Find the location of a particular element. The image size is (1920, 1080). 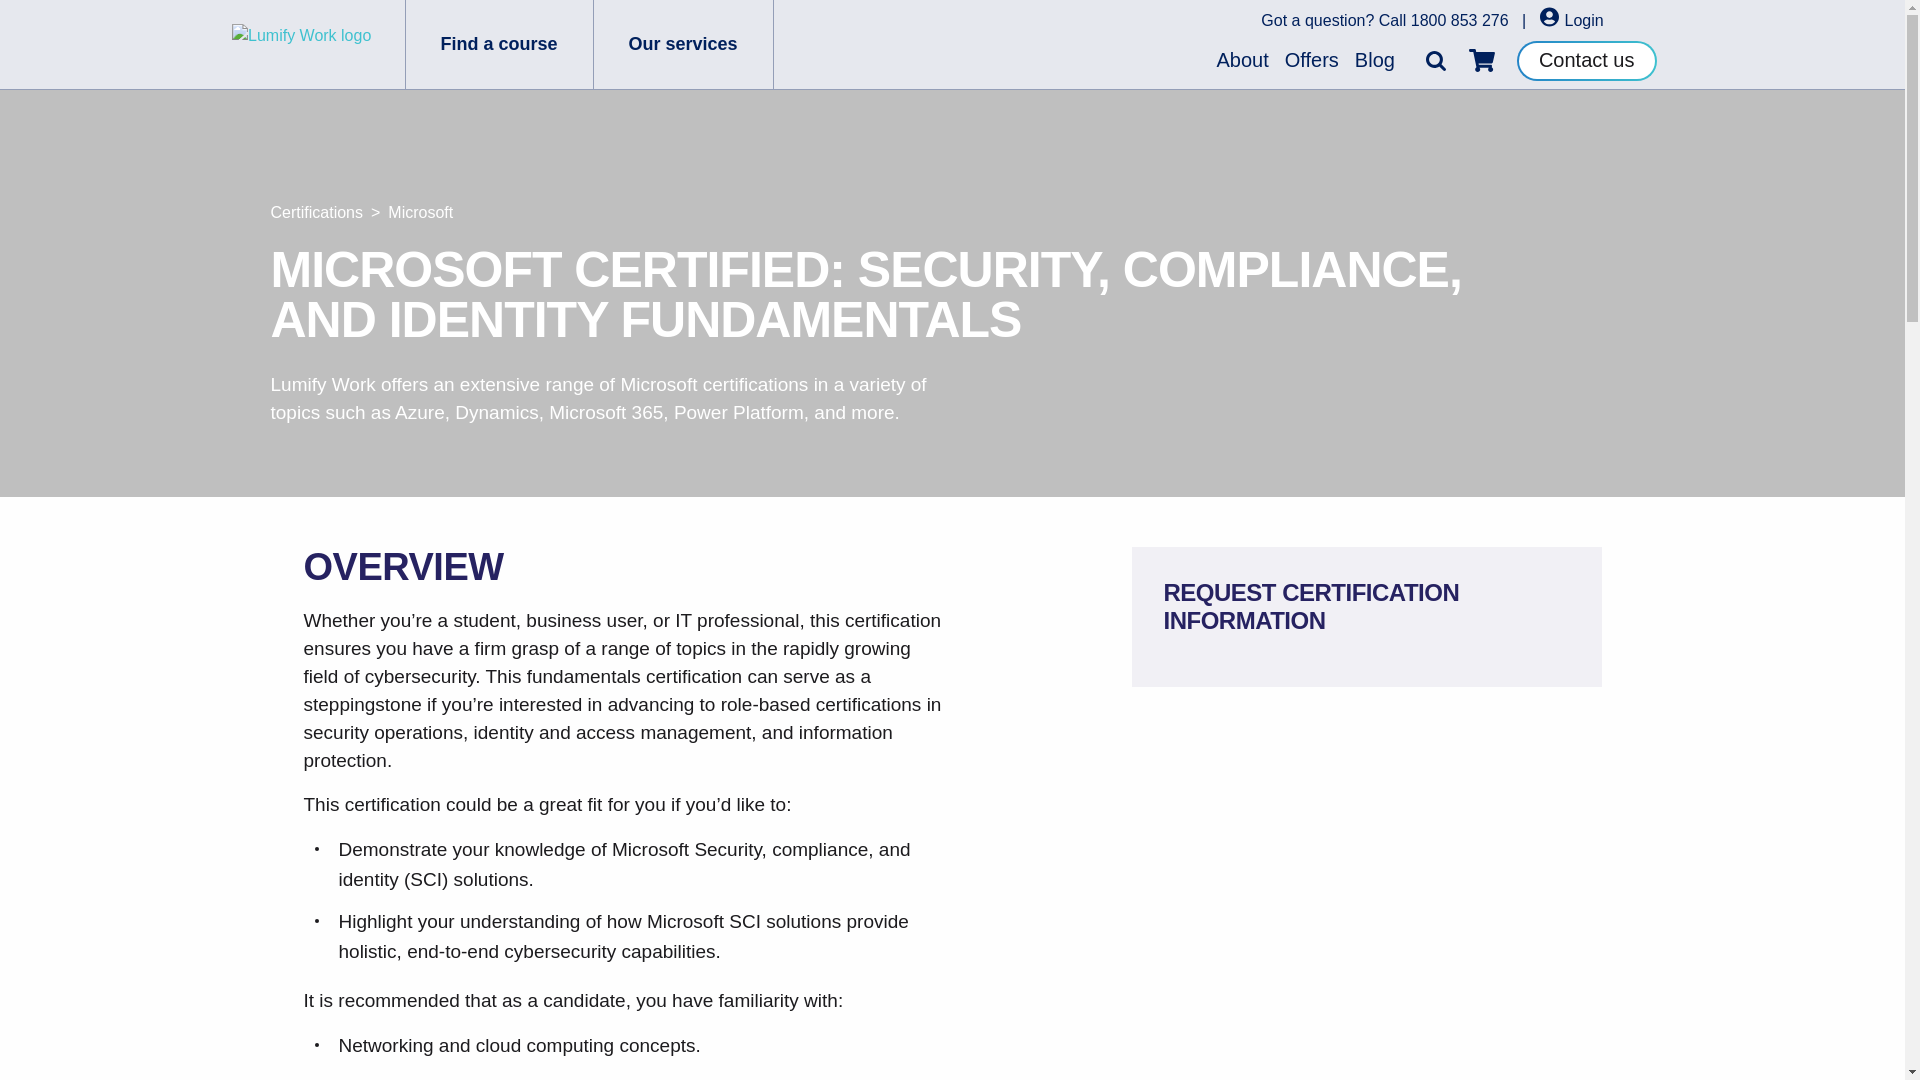

homepage is located at coordinates (318, 44).